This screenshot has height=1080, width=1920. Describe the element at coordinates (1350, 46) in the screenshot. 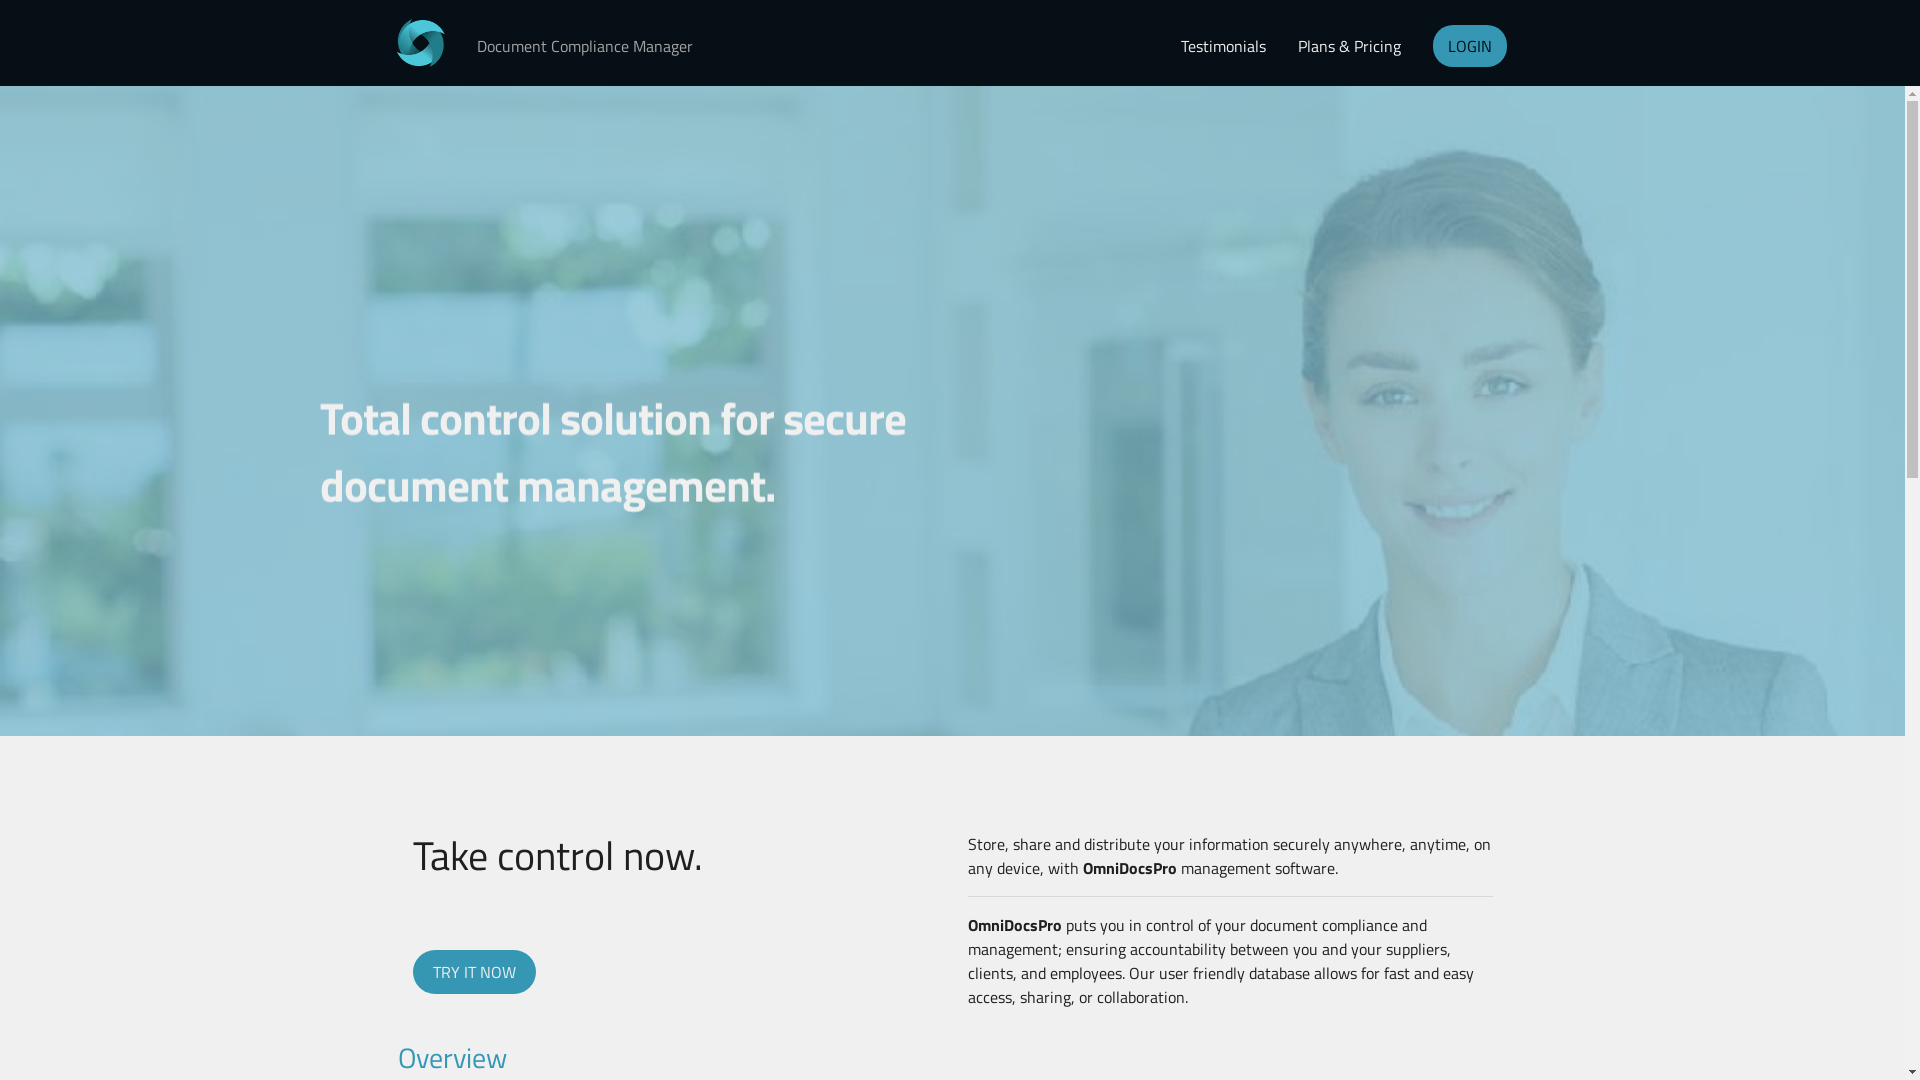

I see `Plans & Pricing` at that location.